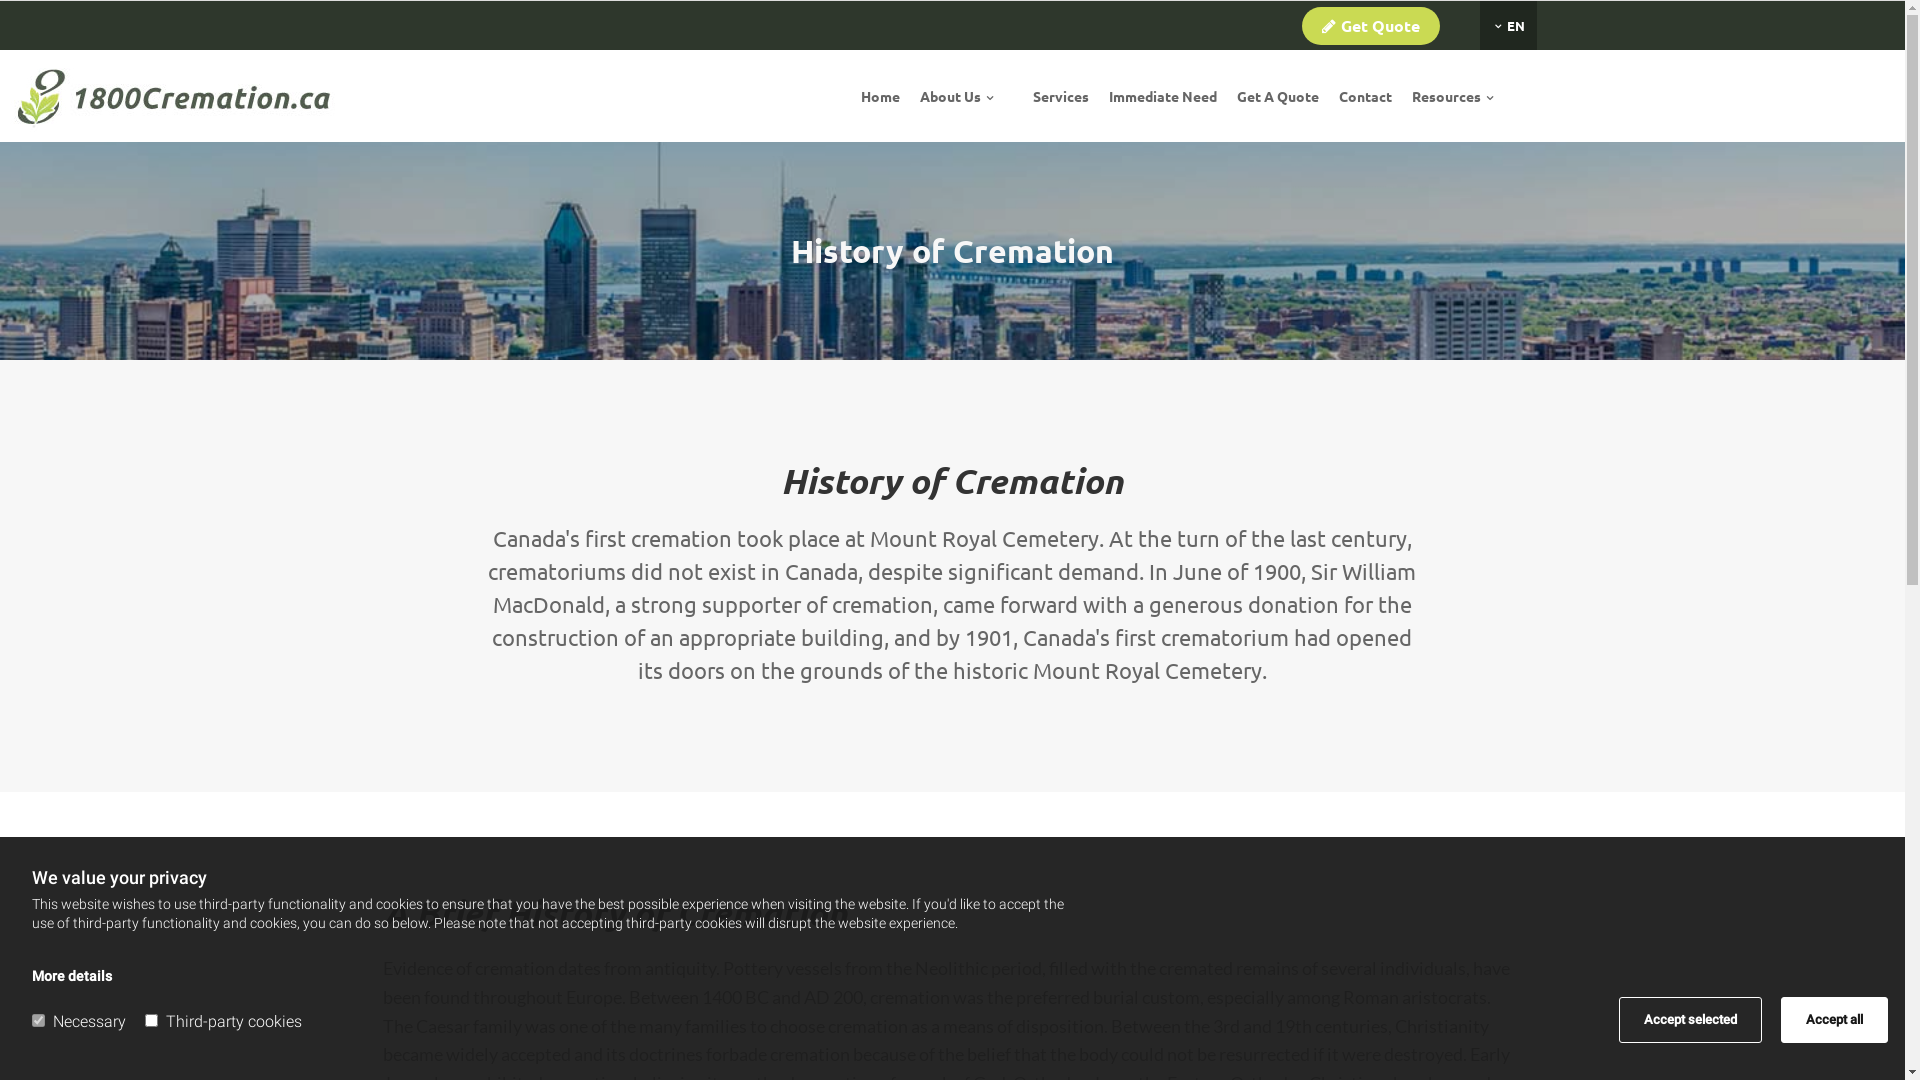 This screenshot has height=1080, width=1920. What do you see at coordinates (1366, 96) in the screenshot?
I see `Contact` at bounding box center [1366, 96].